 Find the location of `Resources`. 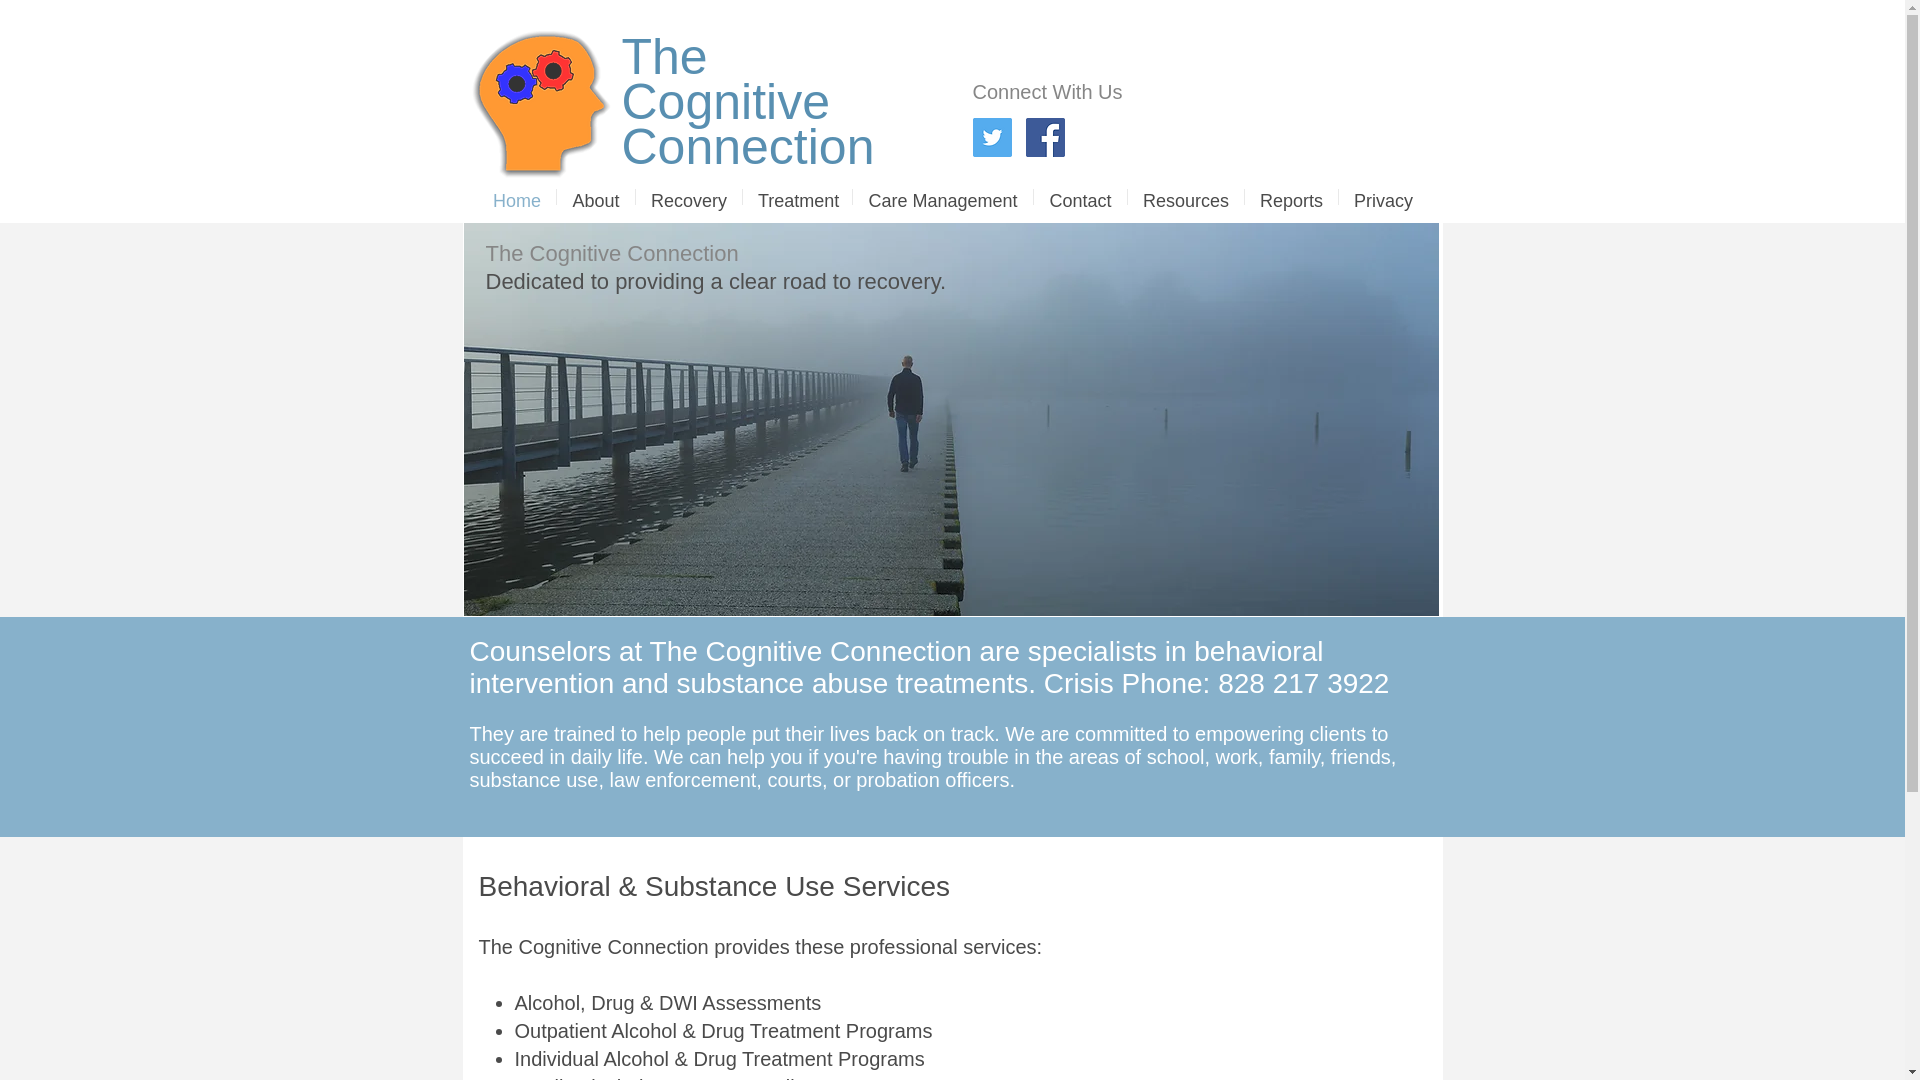

Resources is located at coordinates (942, 197).